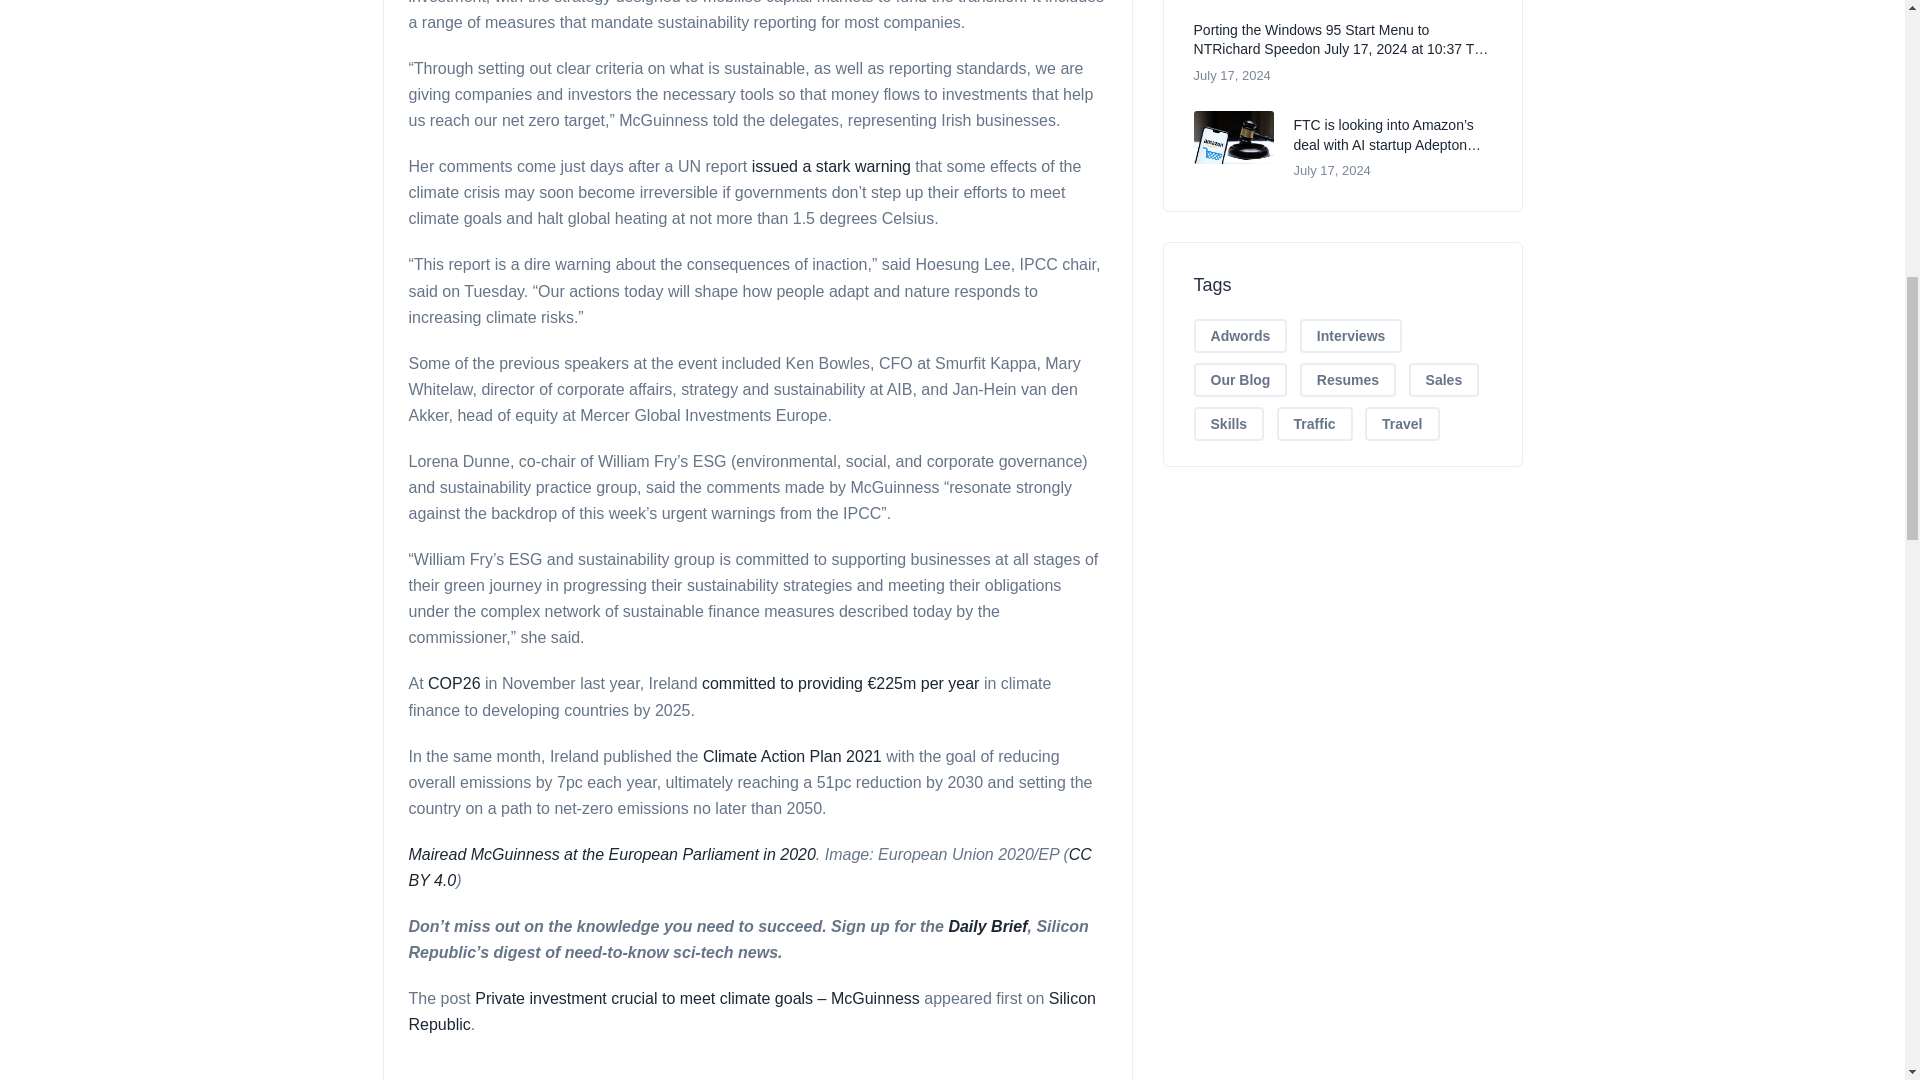  Describe the element at coordinates (748, 866) in the screenshot. I see `CC BY 4.0` at that location.